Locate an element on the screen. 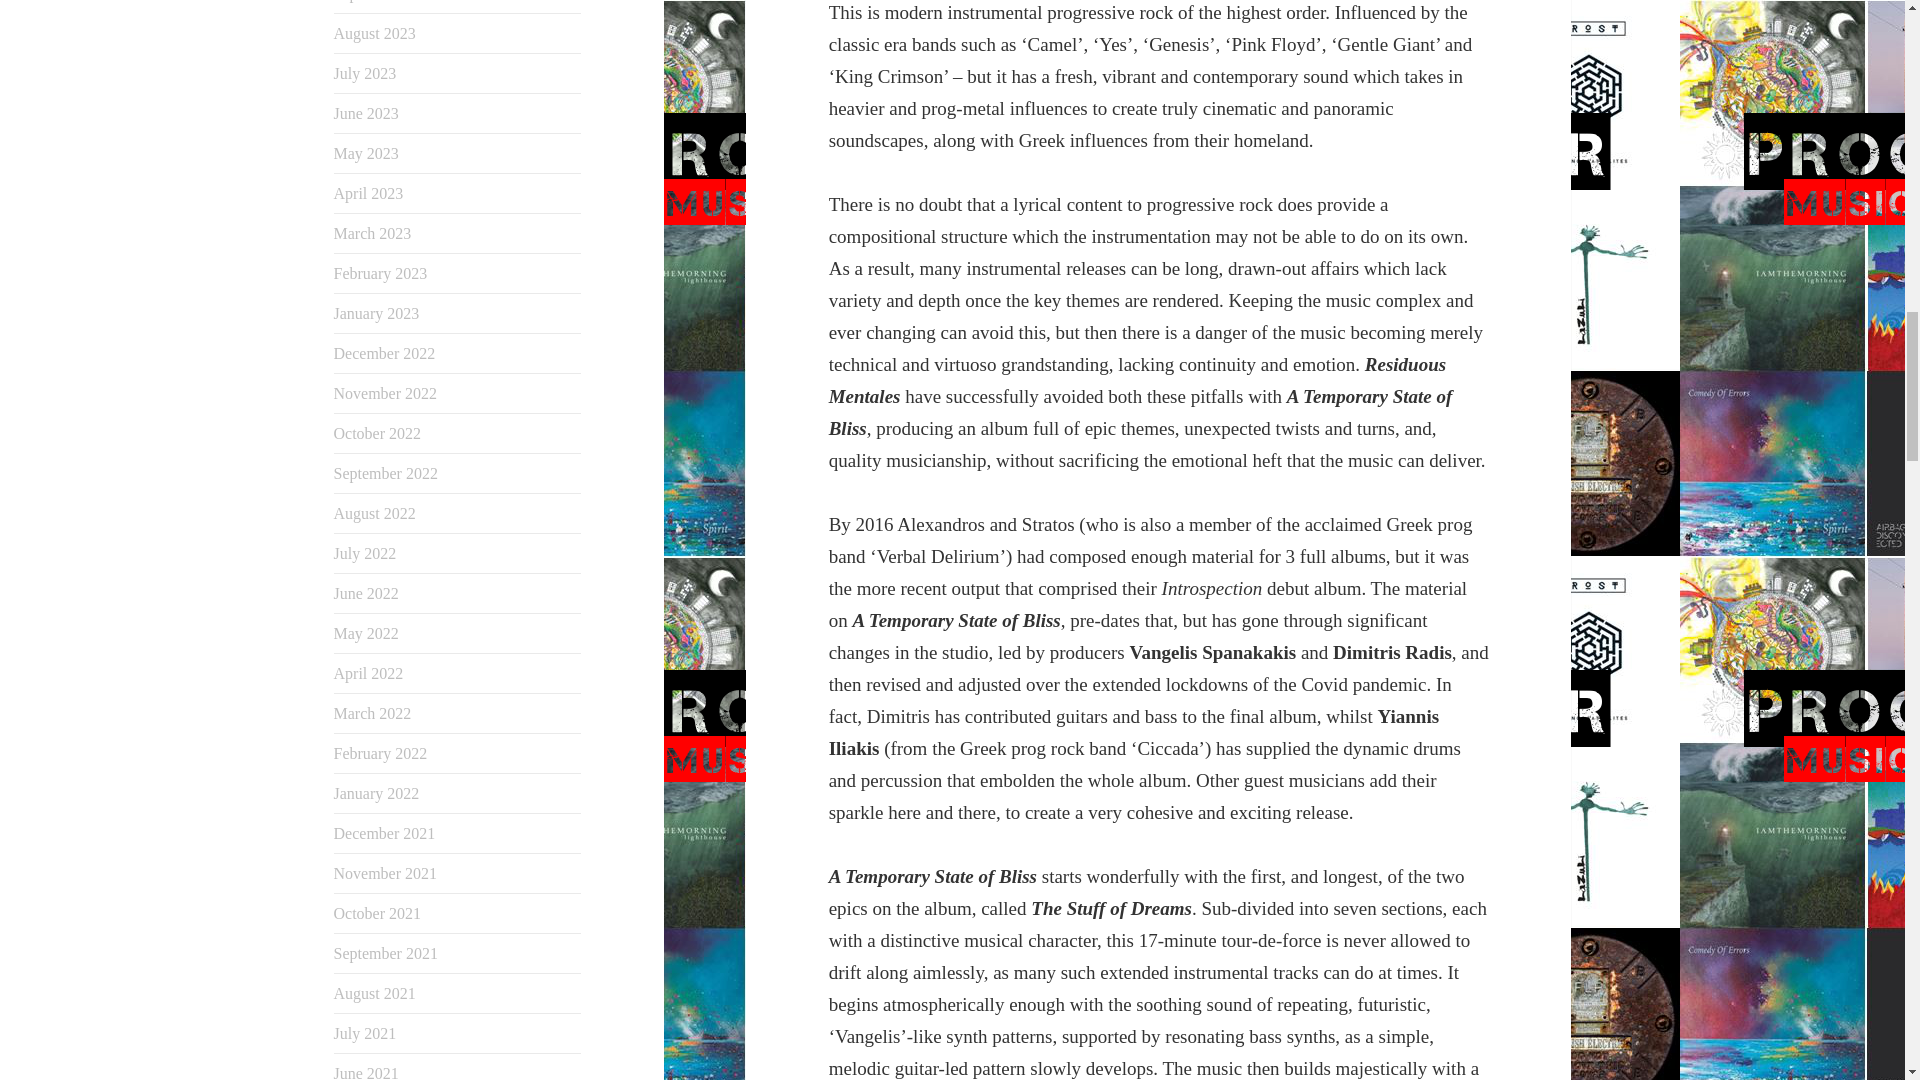  January 2023 is located at coordinates (377, 312).